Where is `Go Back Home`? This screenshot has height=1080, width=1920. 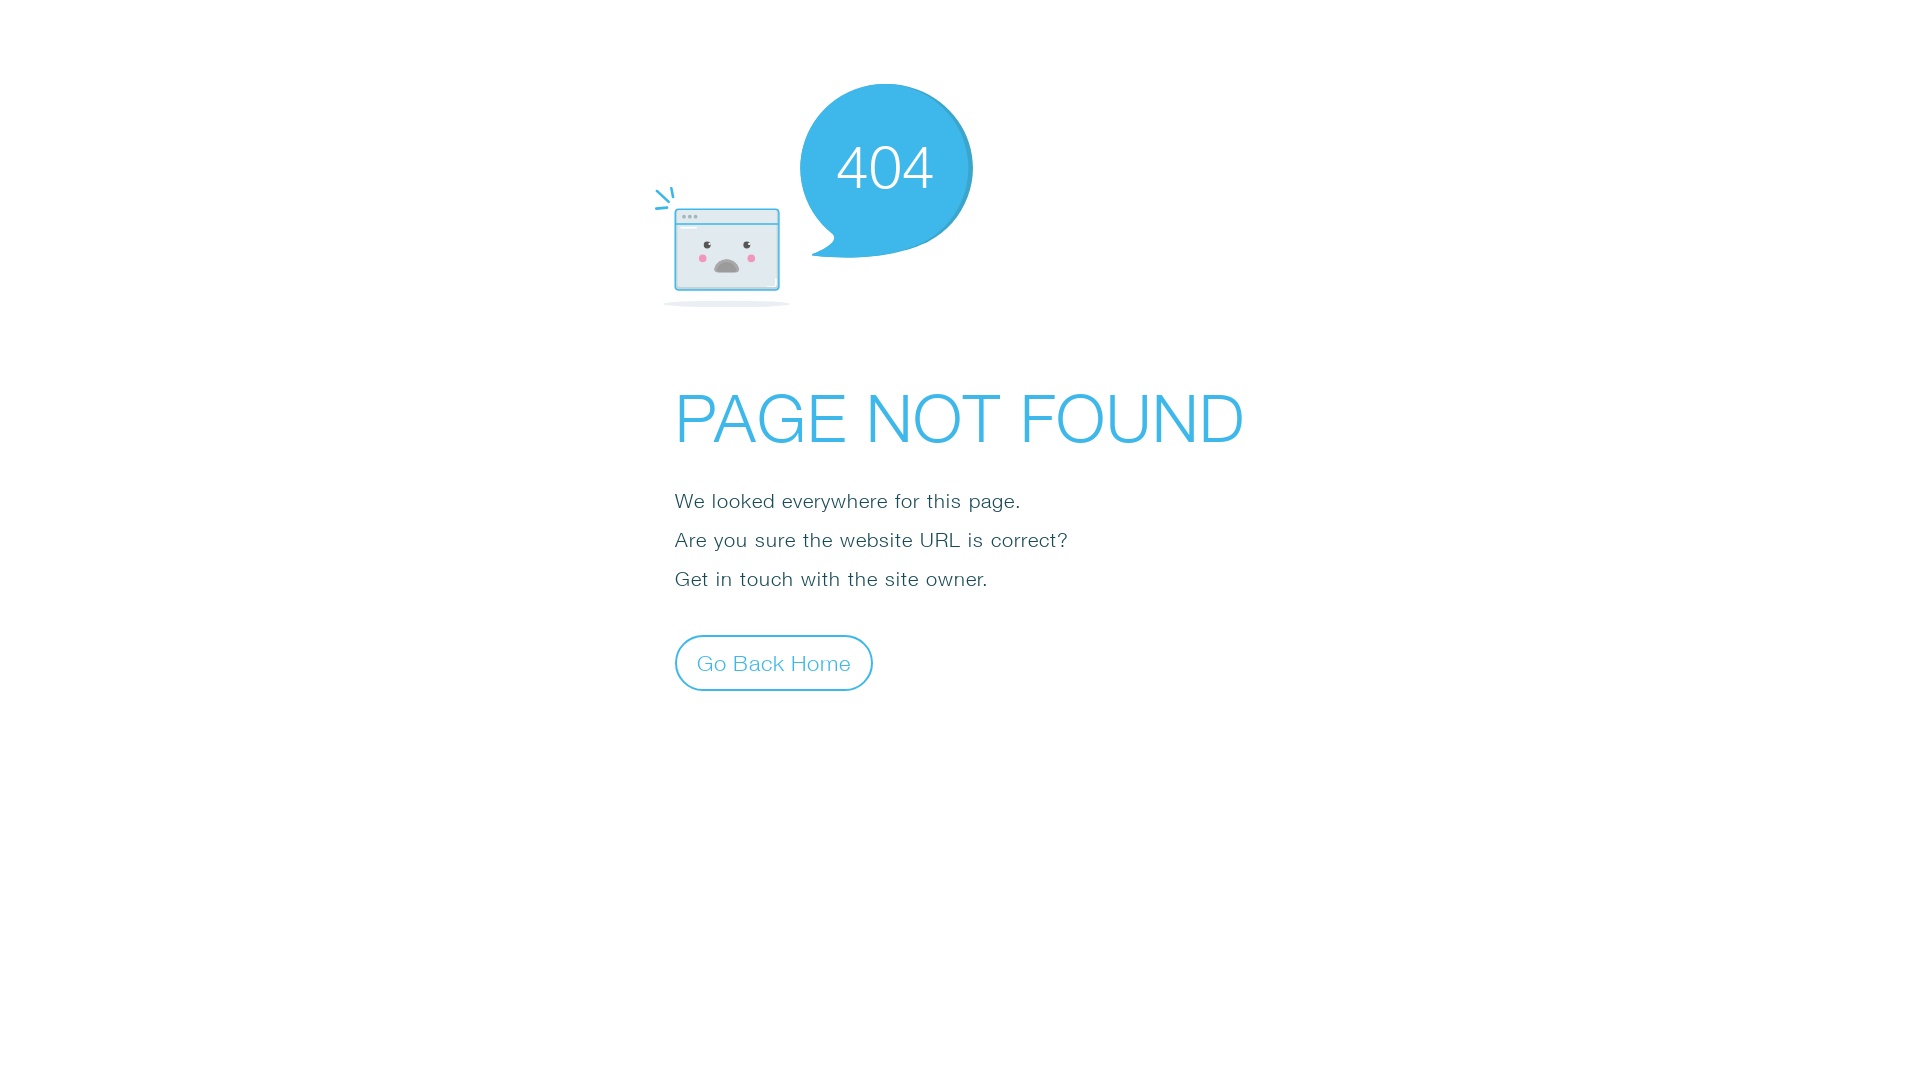 Go Back Home is located at coordinates (774, 662).